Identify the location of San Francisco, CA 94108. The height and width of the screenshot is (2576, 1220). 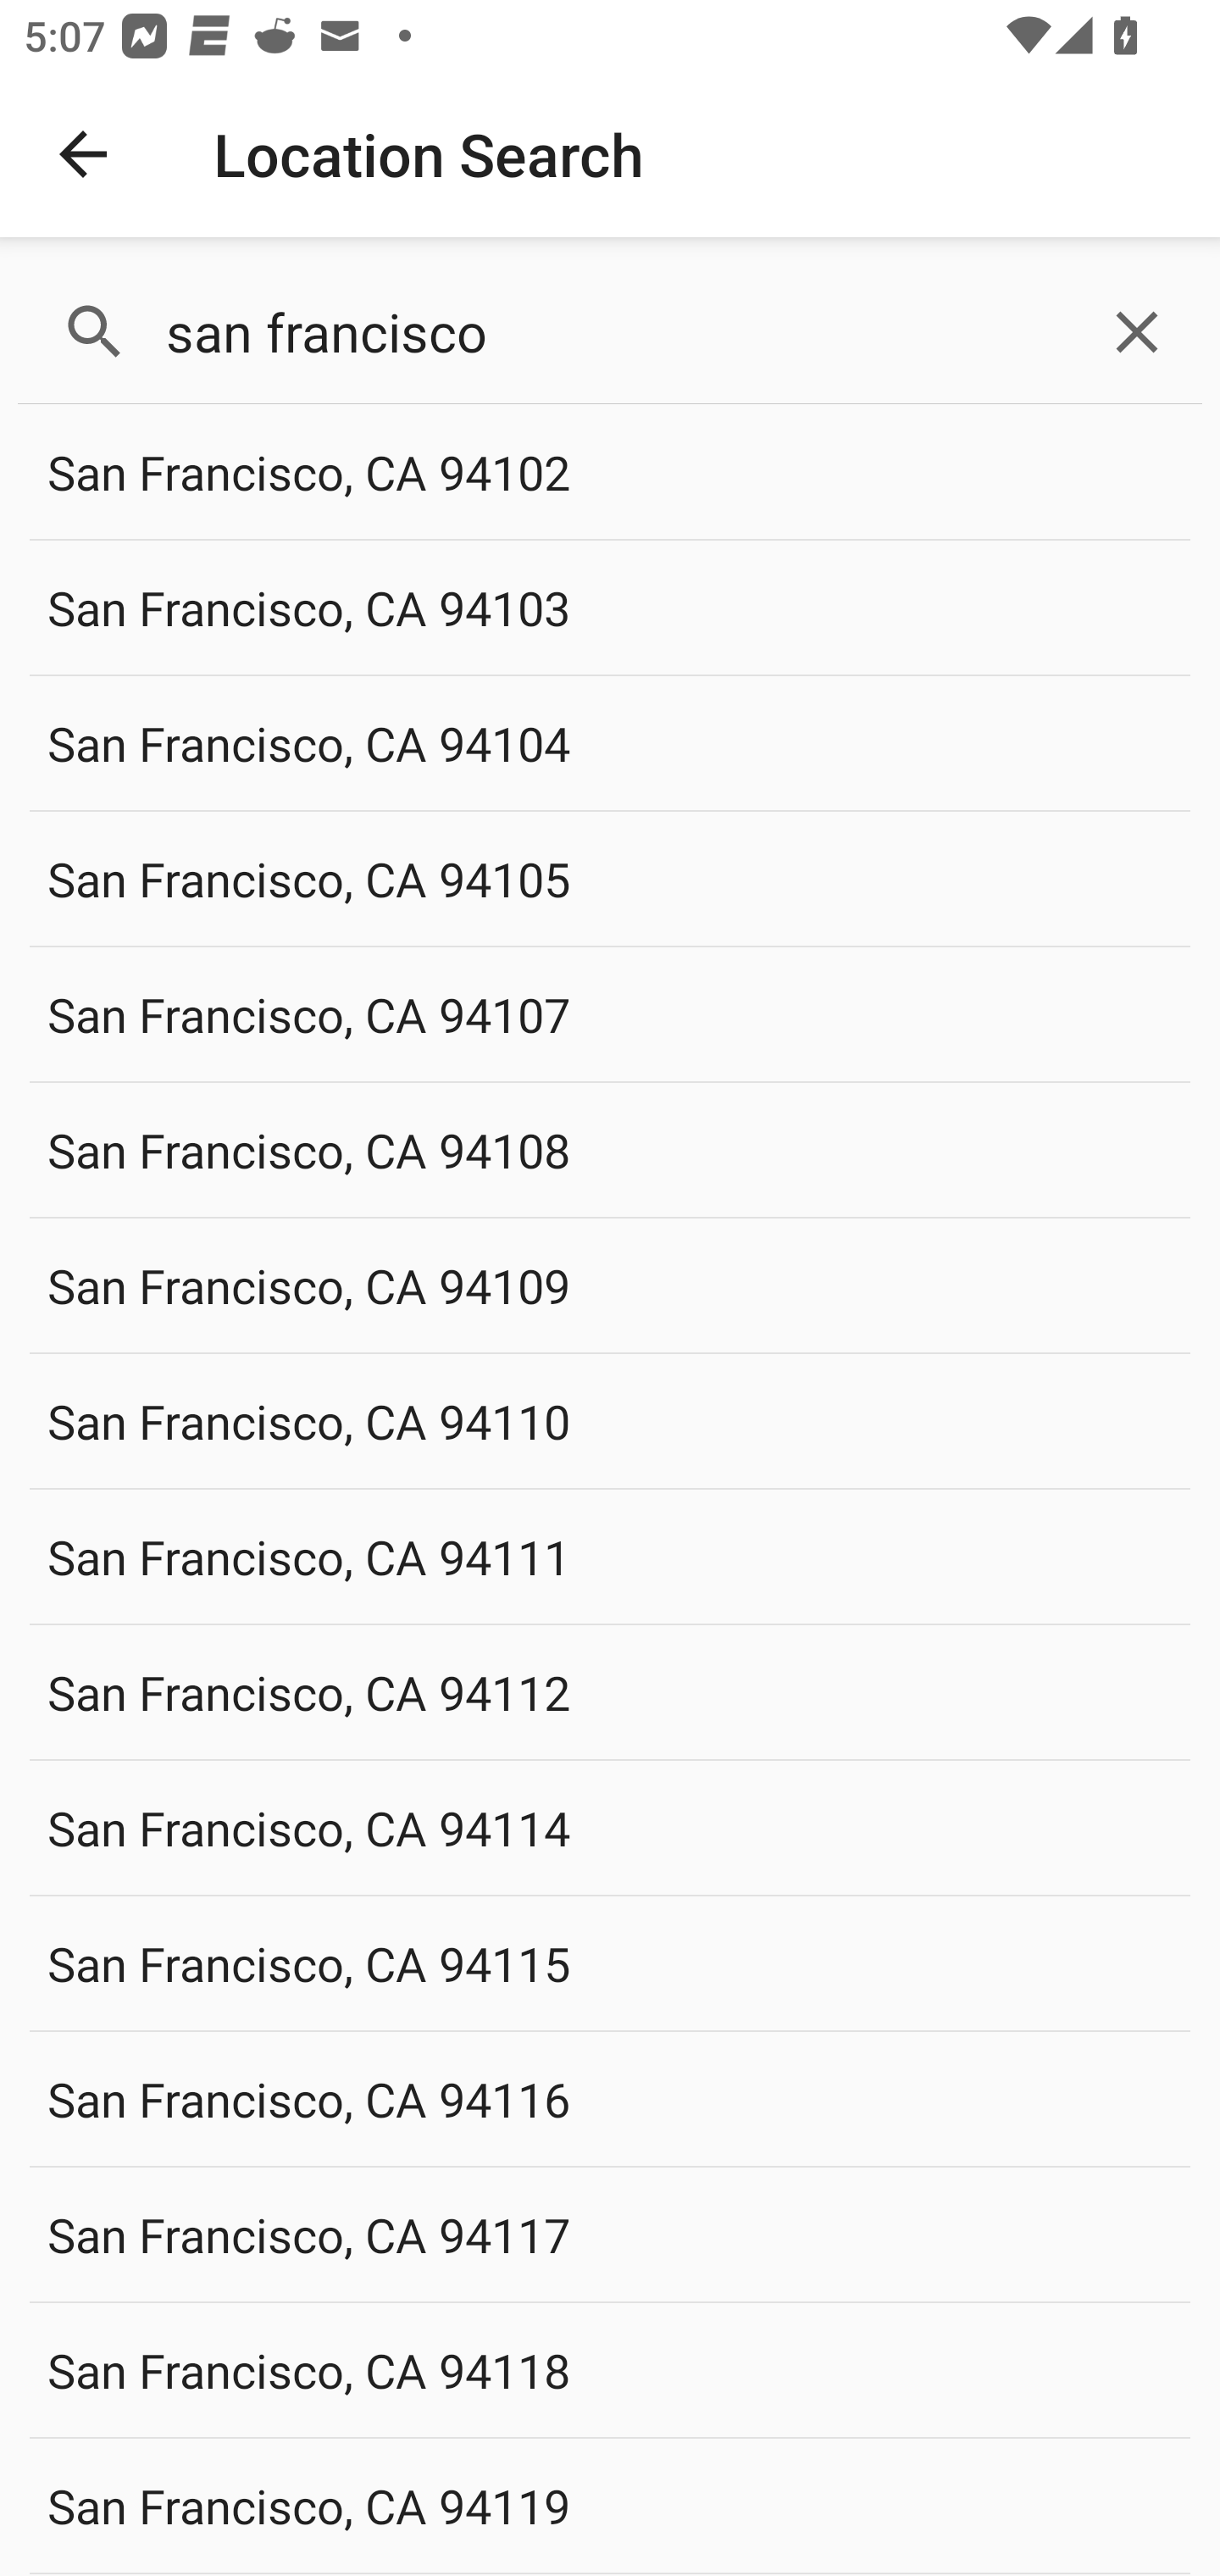
(610, 1149).